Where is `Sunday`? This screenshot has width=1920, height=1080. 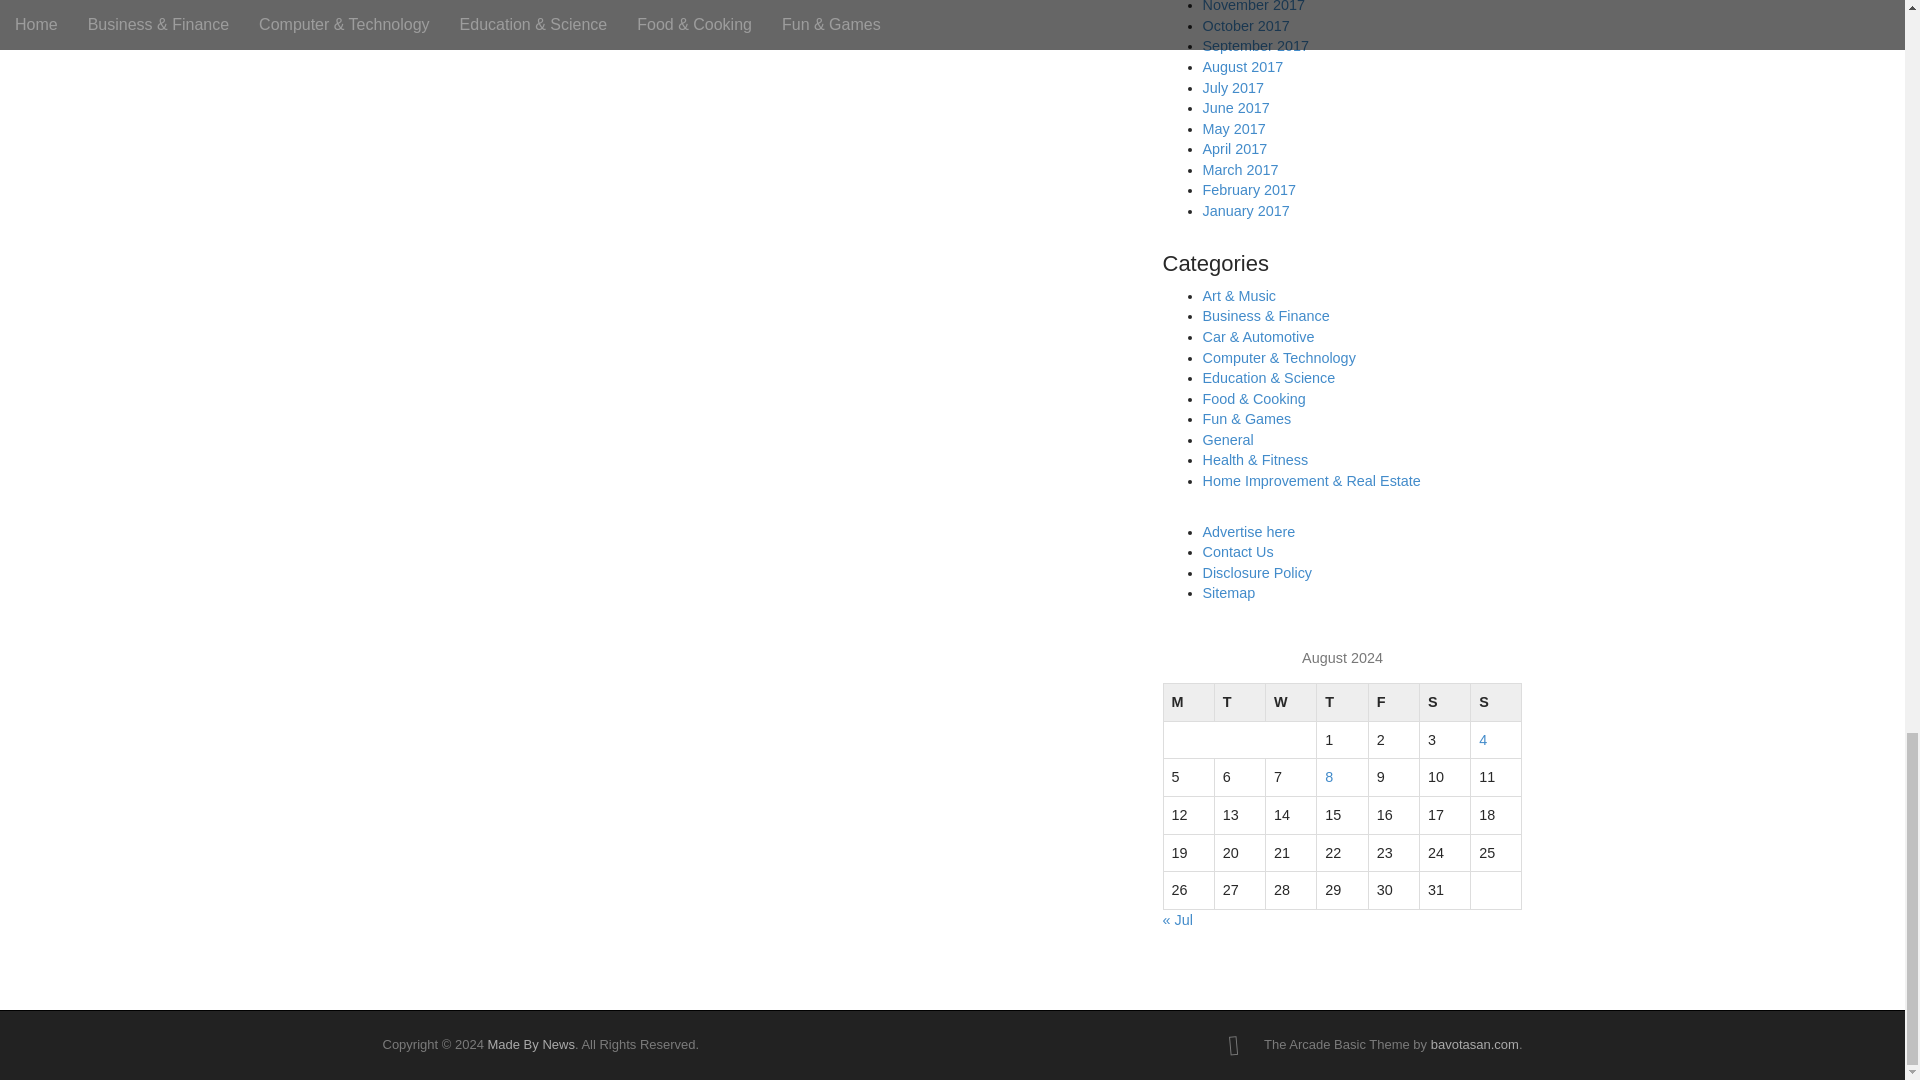
Sunday is located at coordinates (1496, 702).